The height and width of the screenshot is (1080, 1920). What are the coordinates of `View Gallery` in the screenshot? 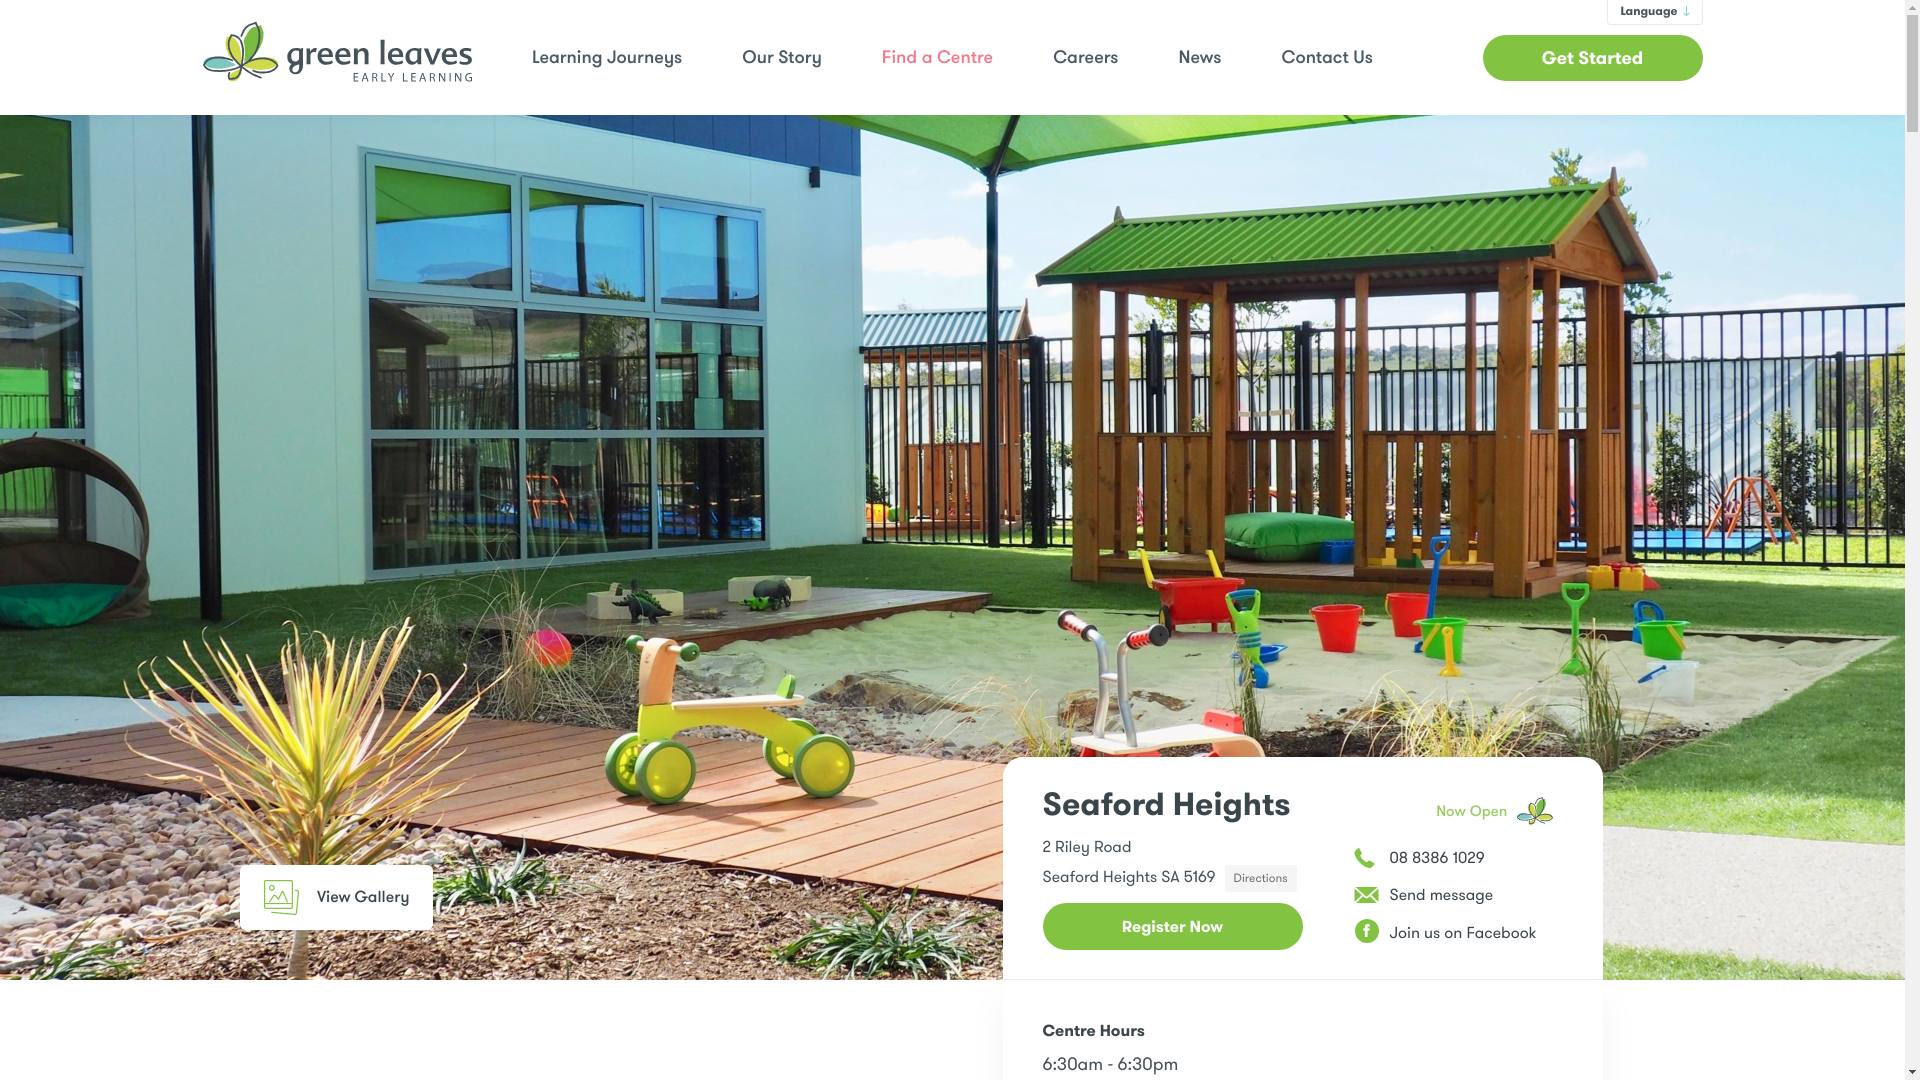 It's located at (336, 898).